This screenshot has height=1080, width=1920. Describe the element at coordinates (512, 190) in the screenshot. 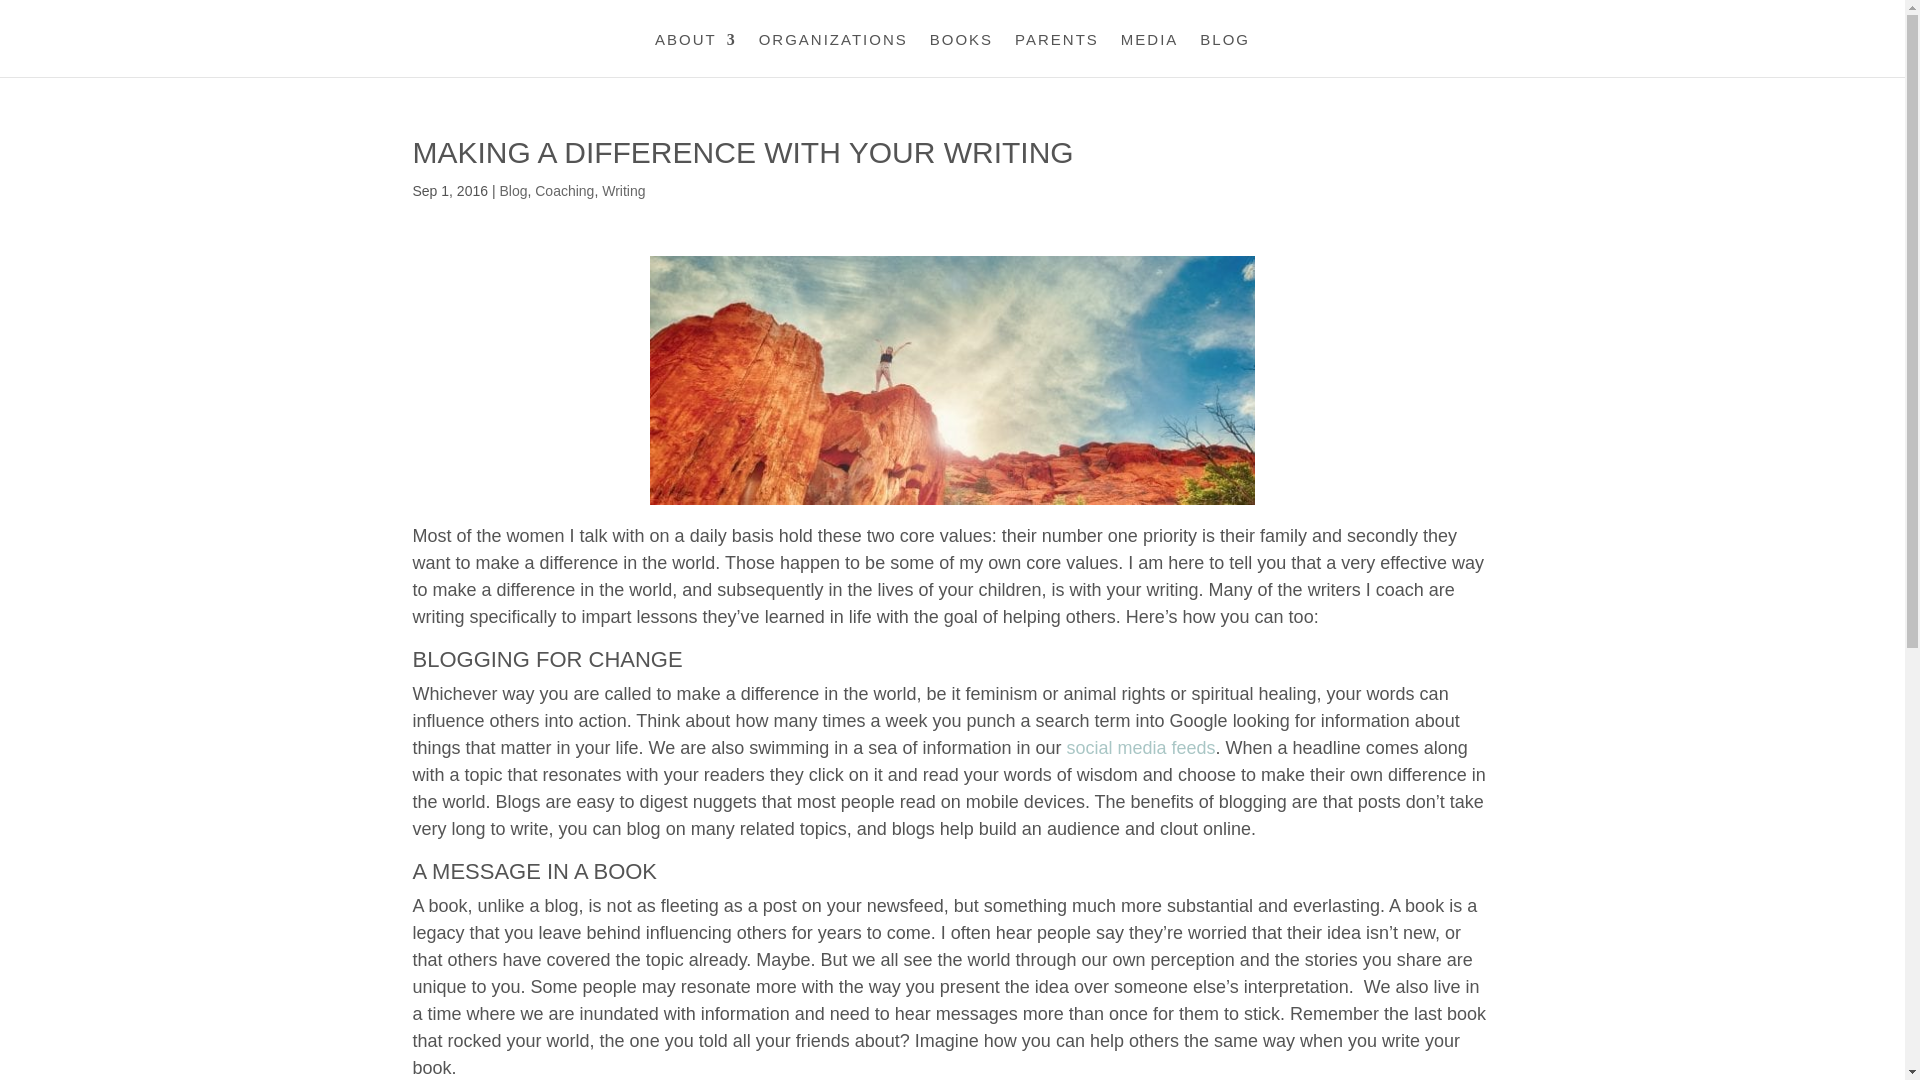

I see `Blog` at that location.